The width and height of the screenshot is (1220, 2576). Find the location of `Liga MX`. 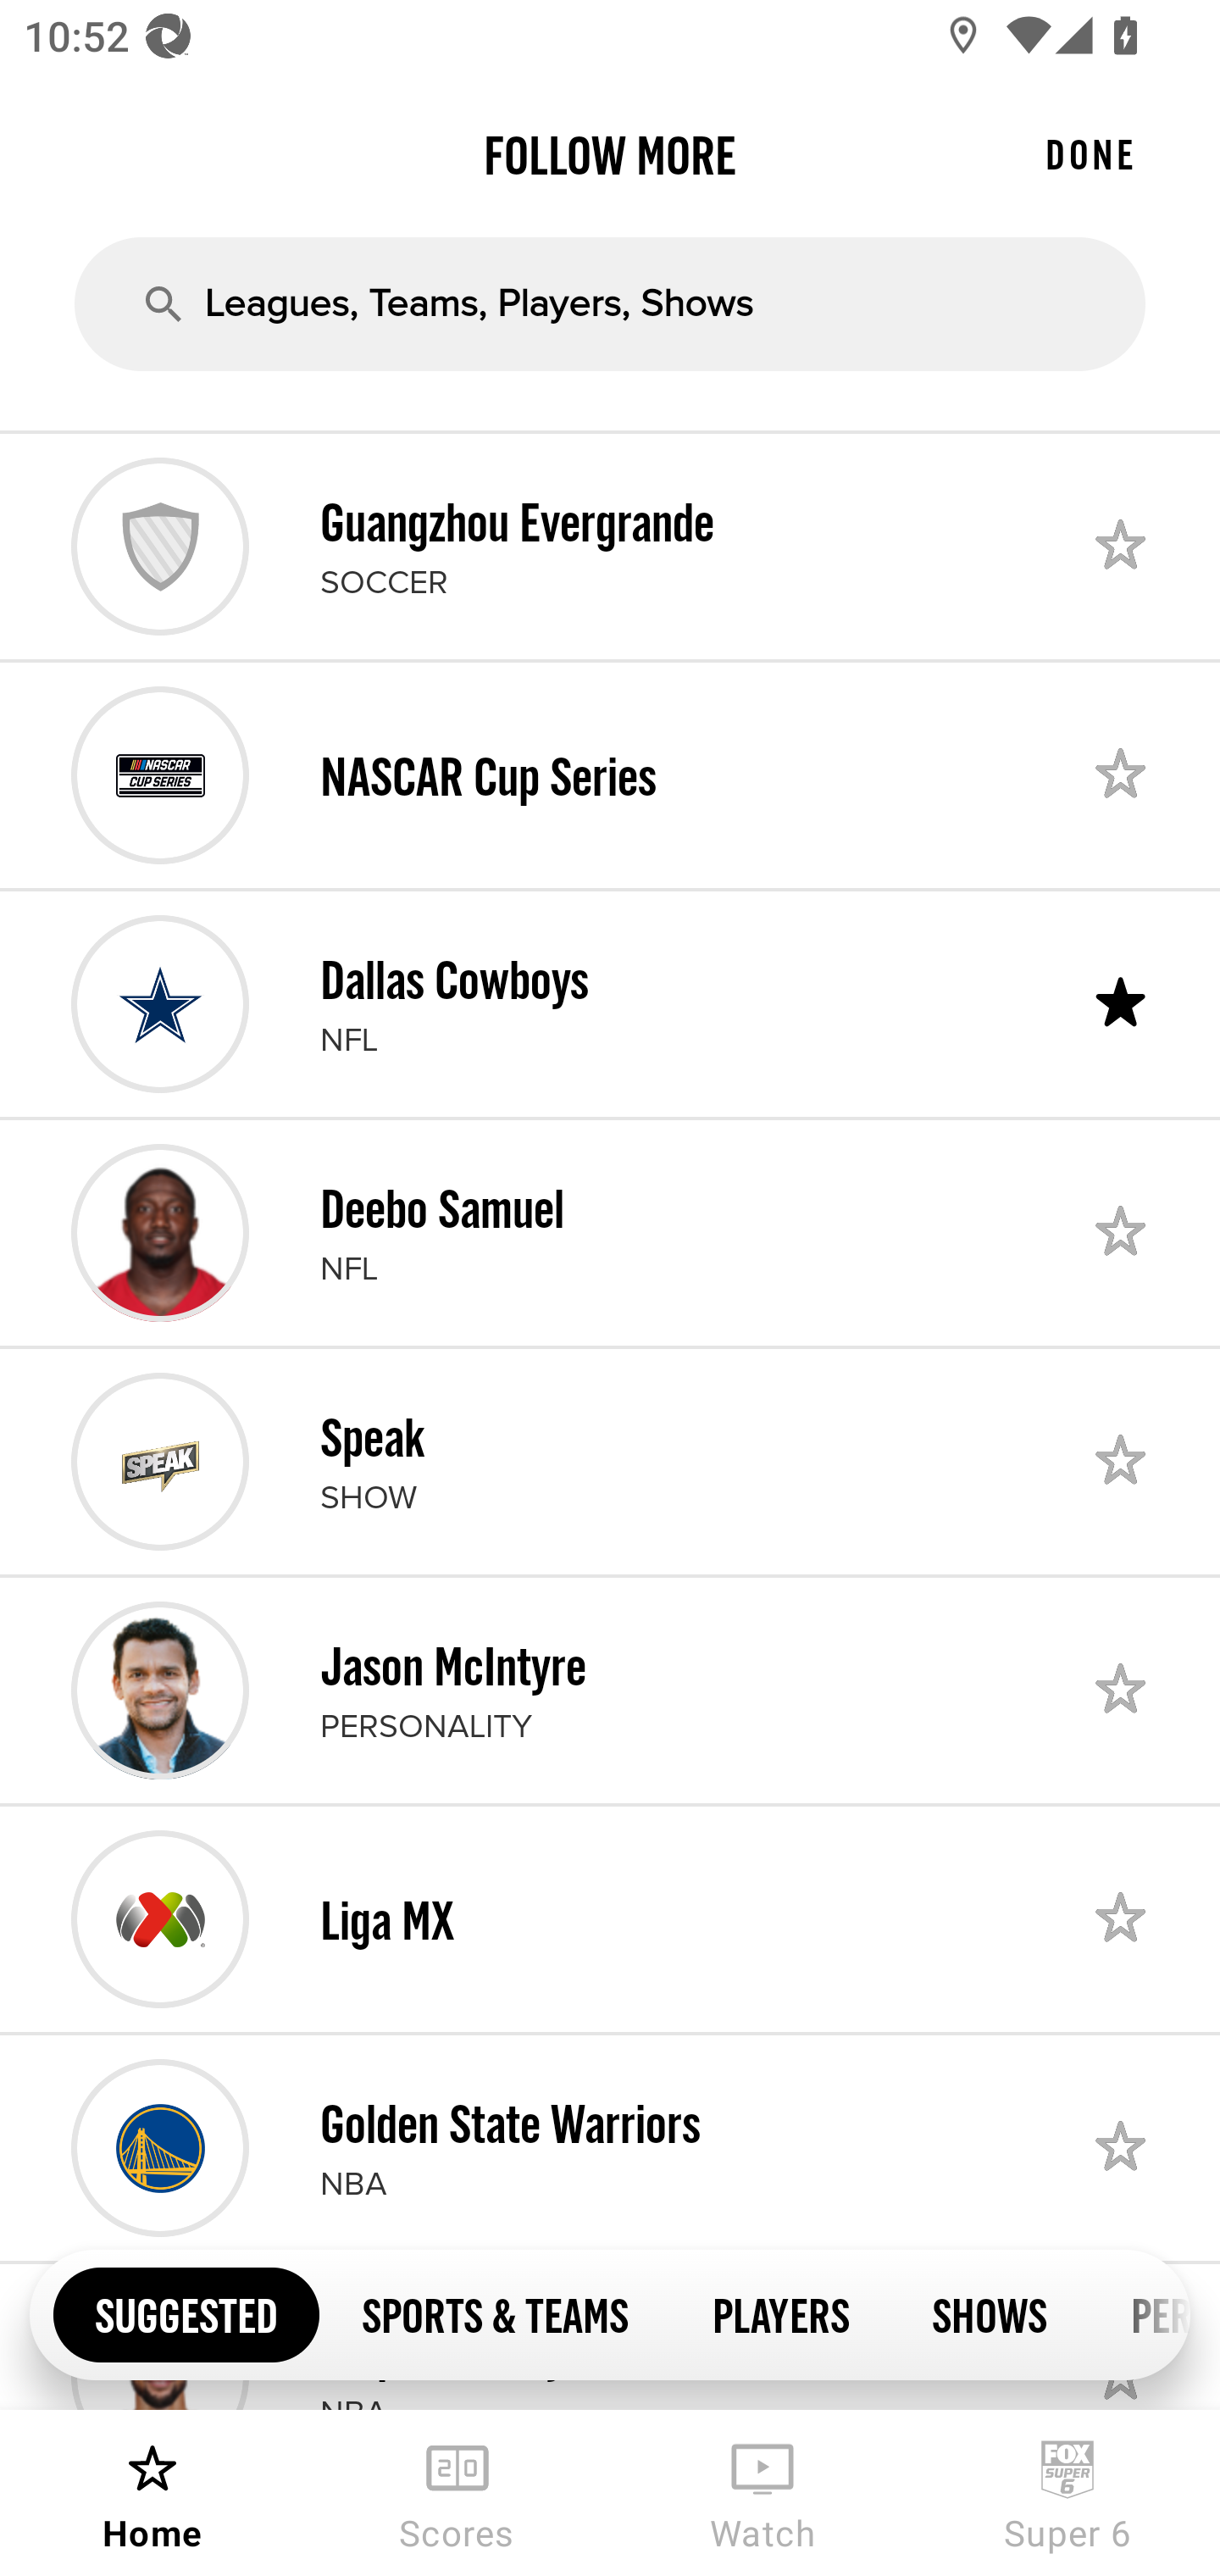

Liga MX is located at coordinates (610, 1918).